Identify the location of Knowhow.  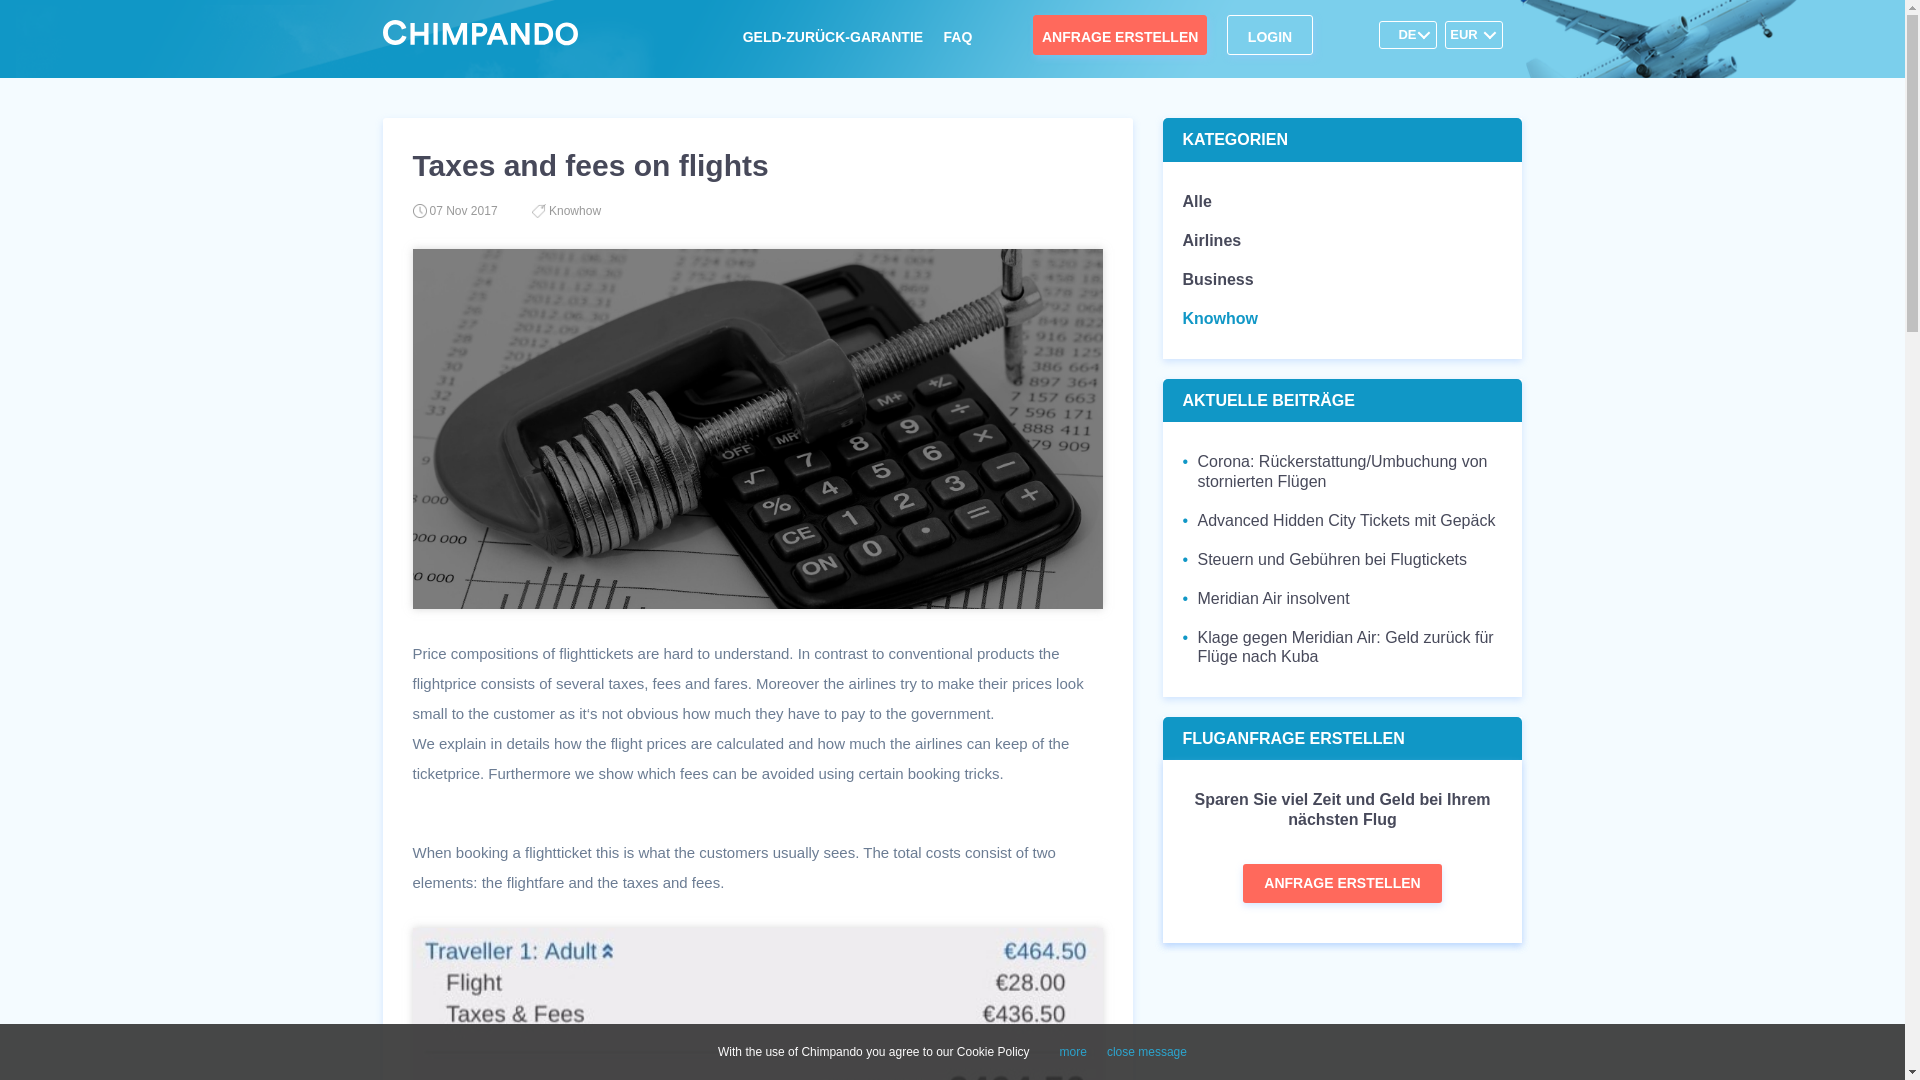
(1220, 318).